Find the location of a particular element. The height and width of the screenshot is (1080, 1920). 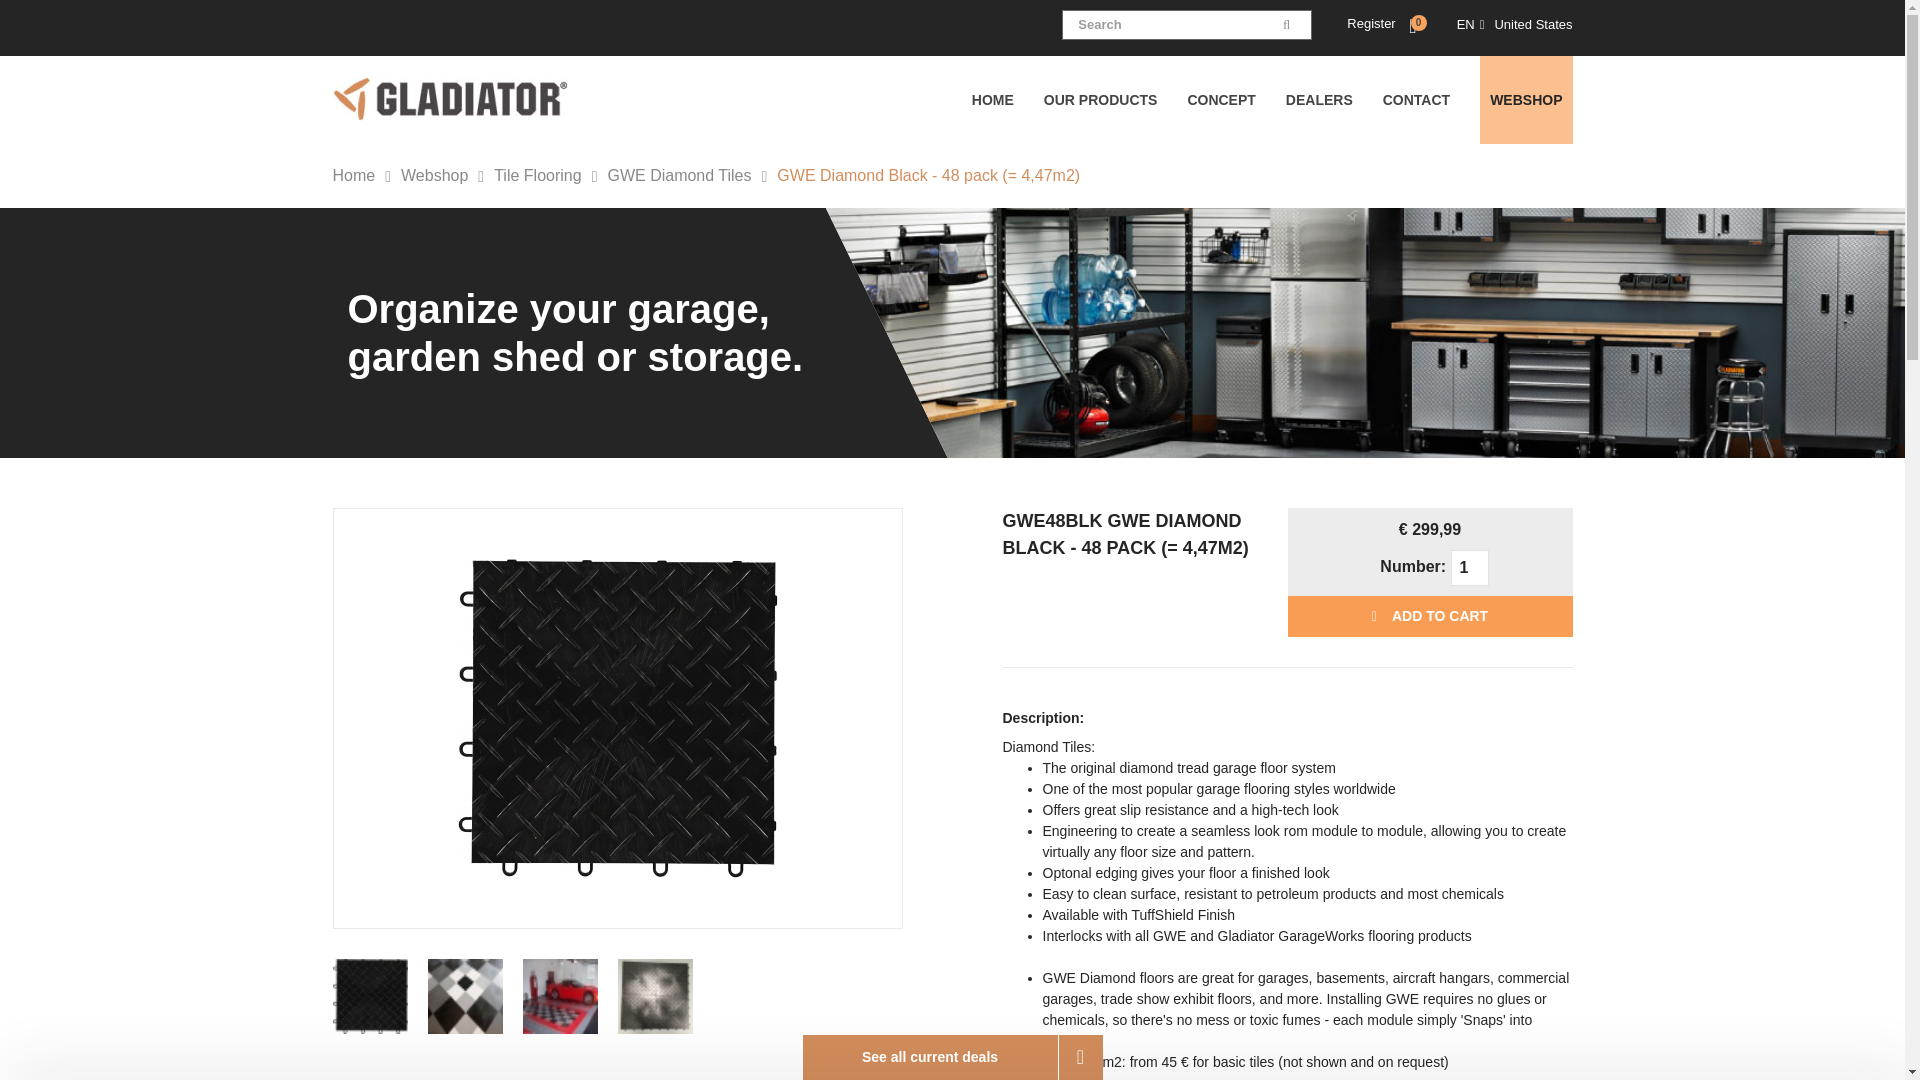

1 is located at coordinates (1470, 568).